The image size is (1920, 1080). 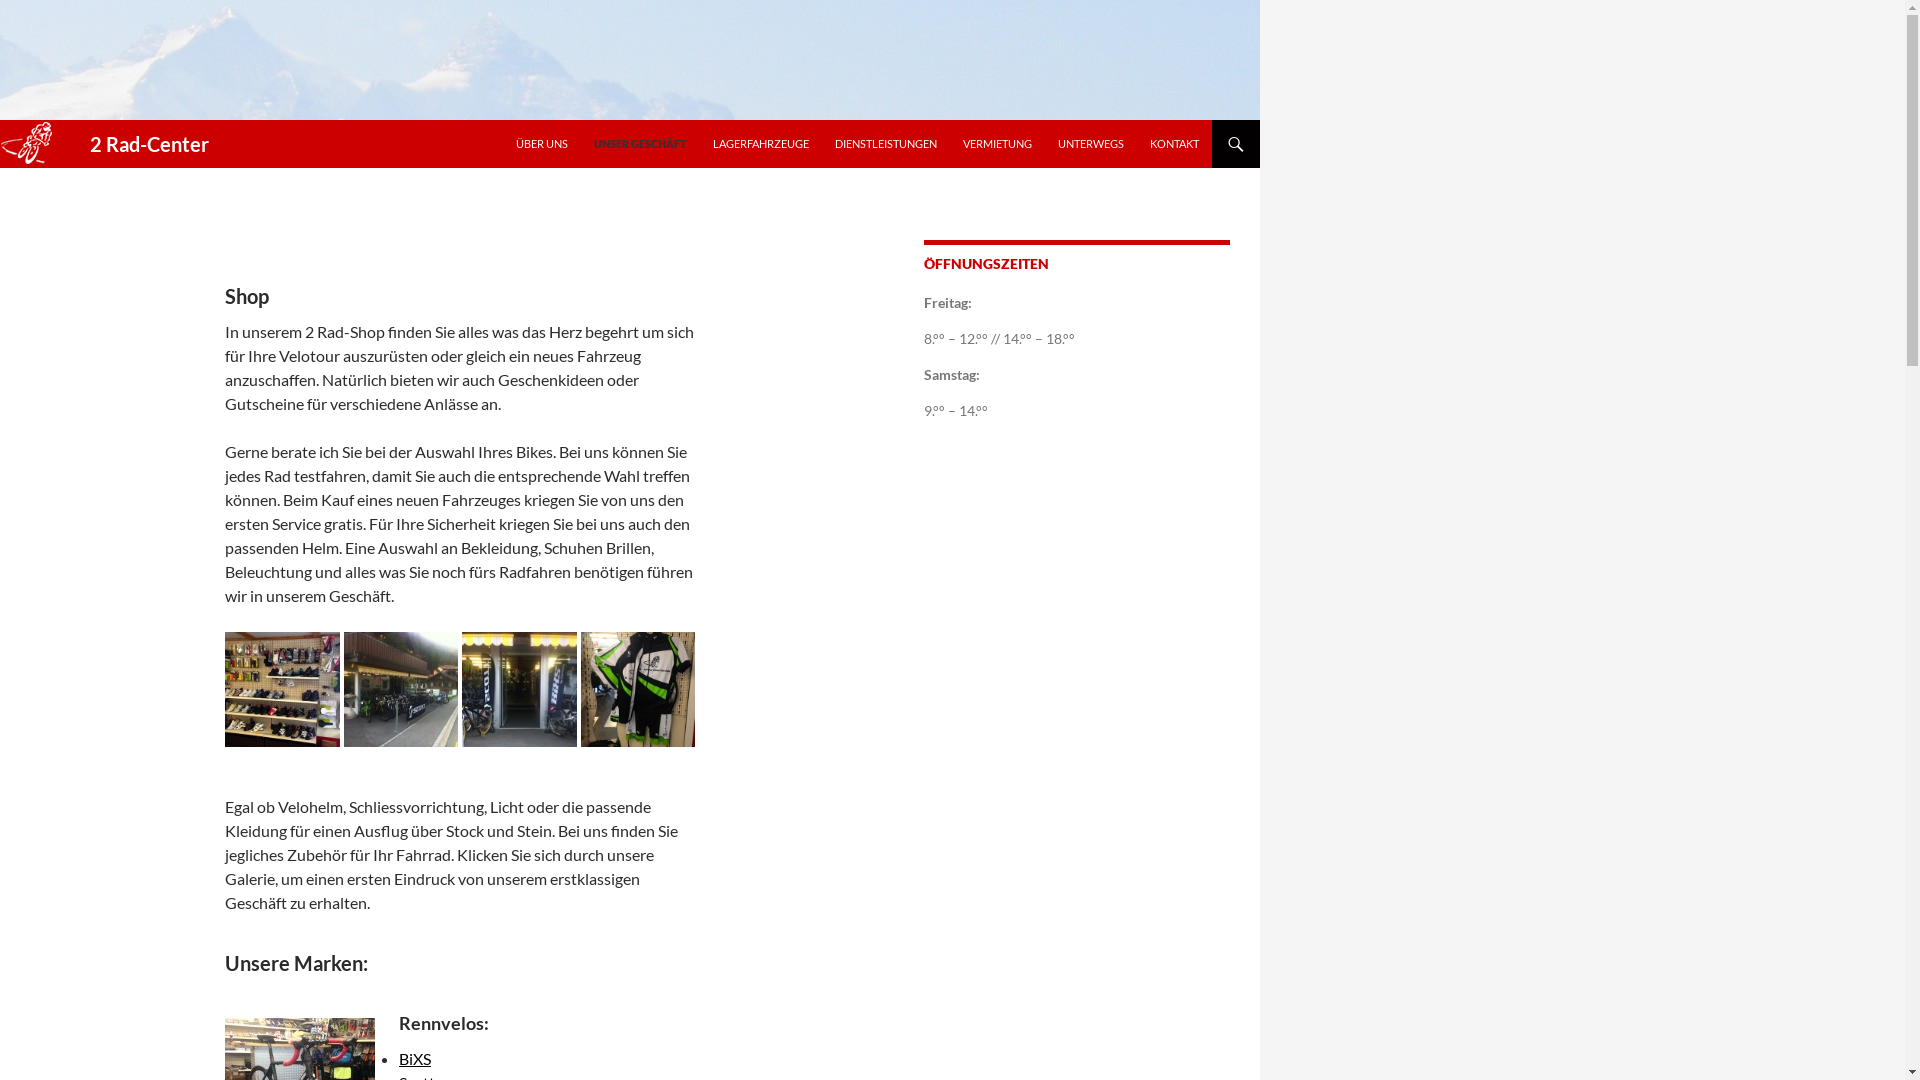 What do you see at coordinates (134, 144) in the screenshot?
I see `2 Rad-Center` at bounding box center [134, 144].